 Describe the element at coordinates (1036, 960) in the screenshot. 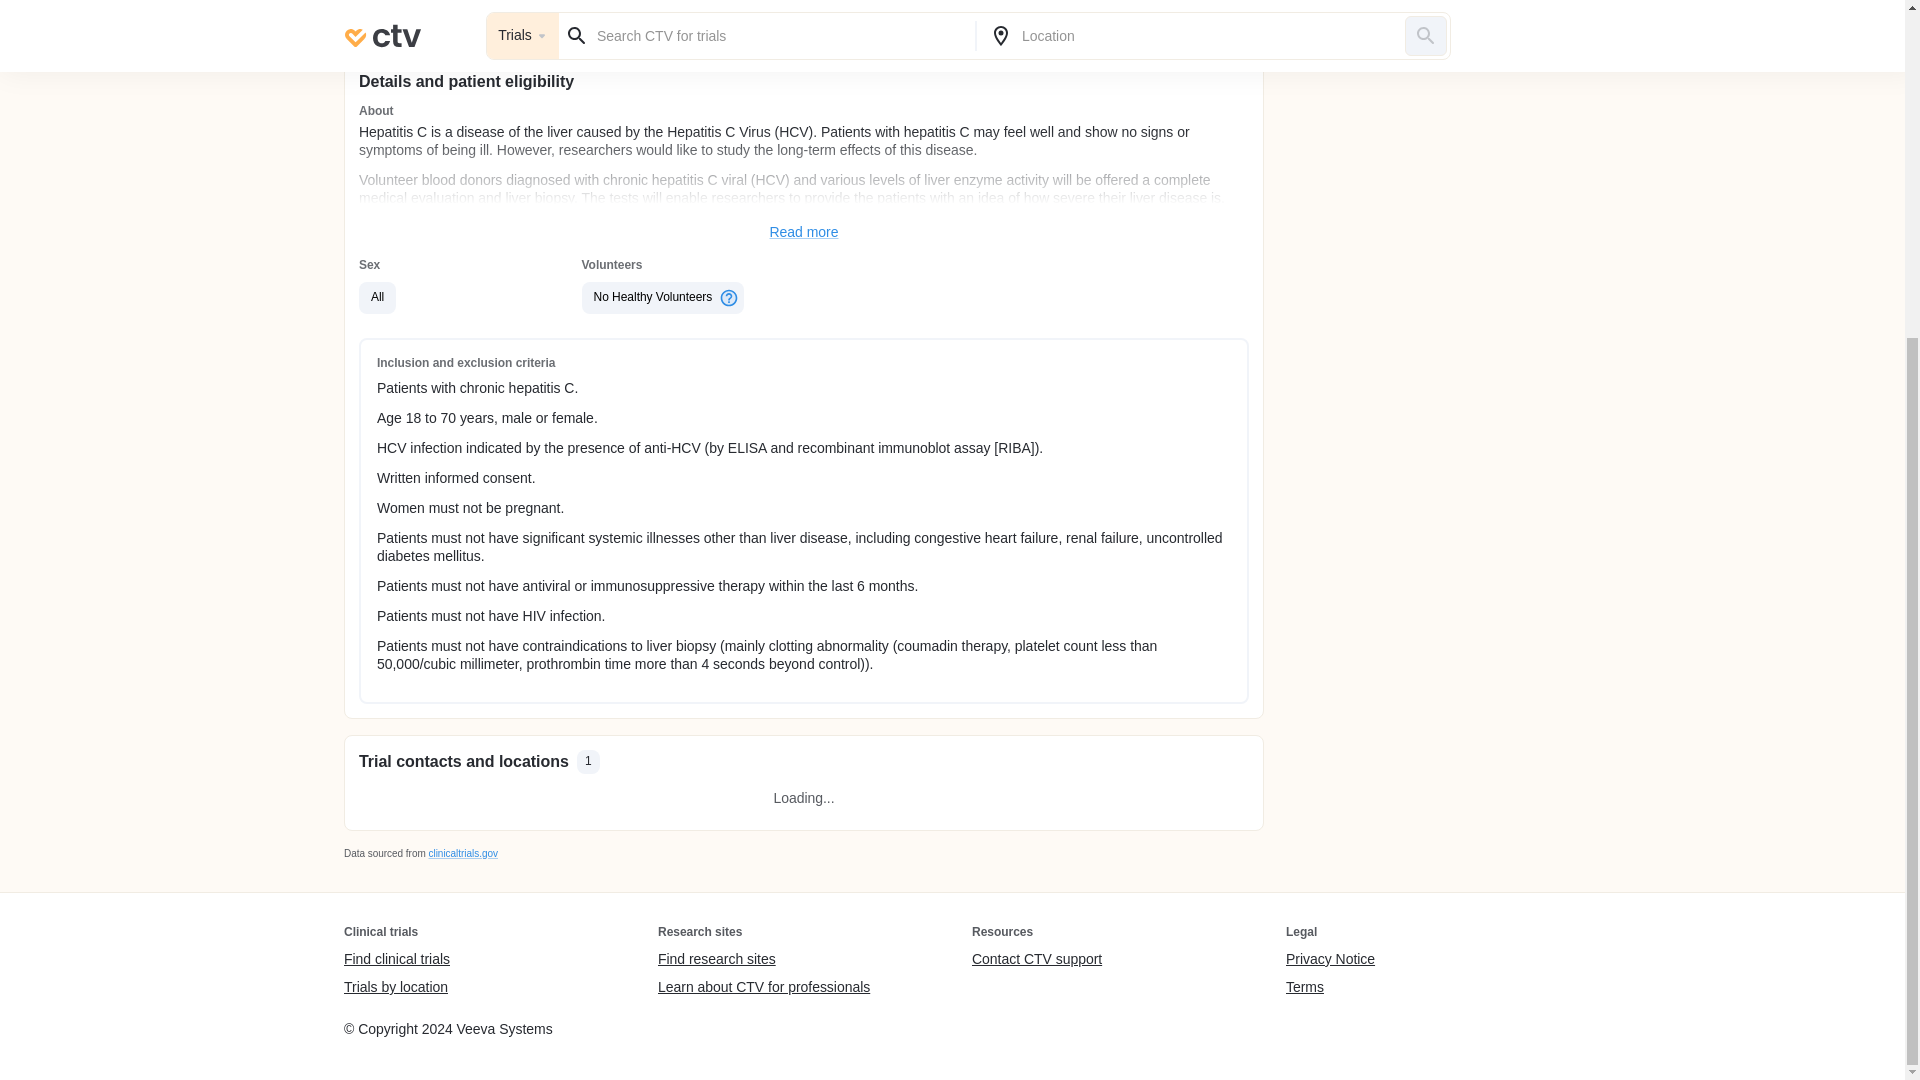

I see `Contact CTV support` at that location.